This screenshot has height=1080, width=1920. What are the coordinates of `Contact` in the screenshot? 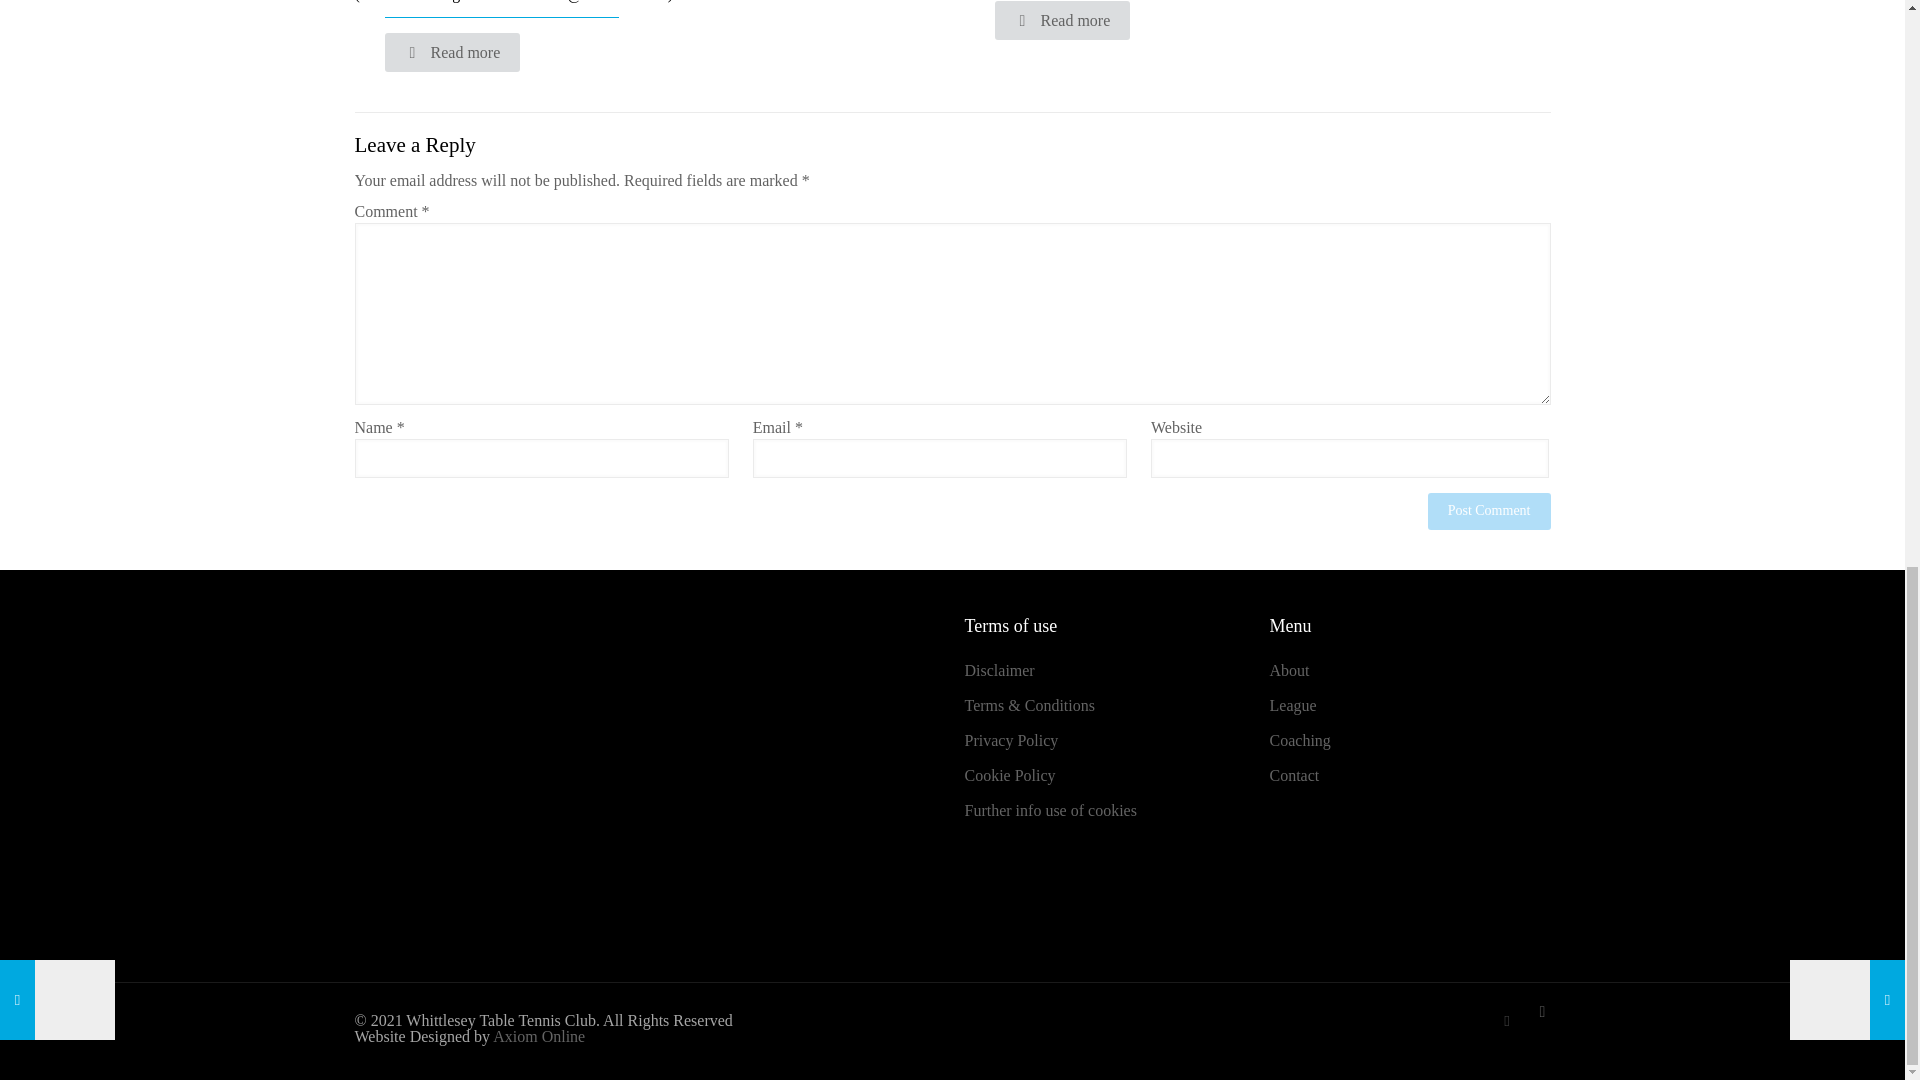 It's located at (1294, 775).